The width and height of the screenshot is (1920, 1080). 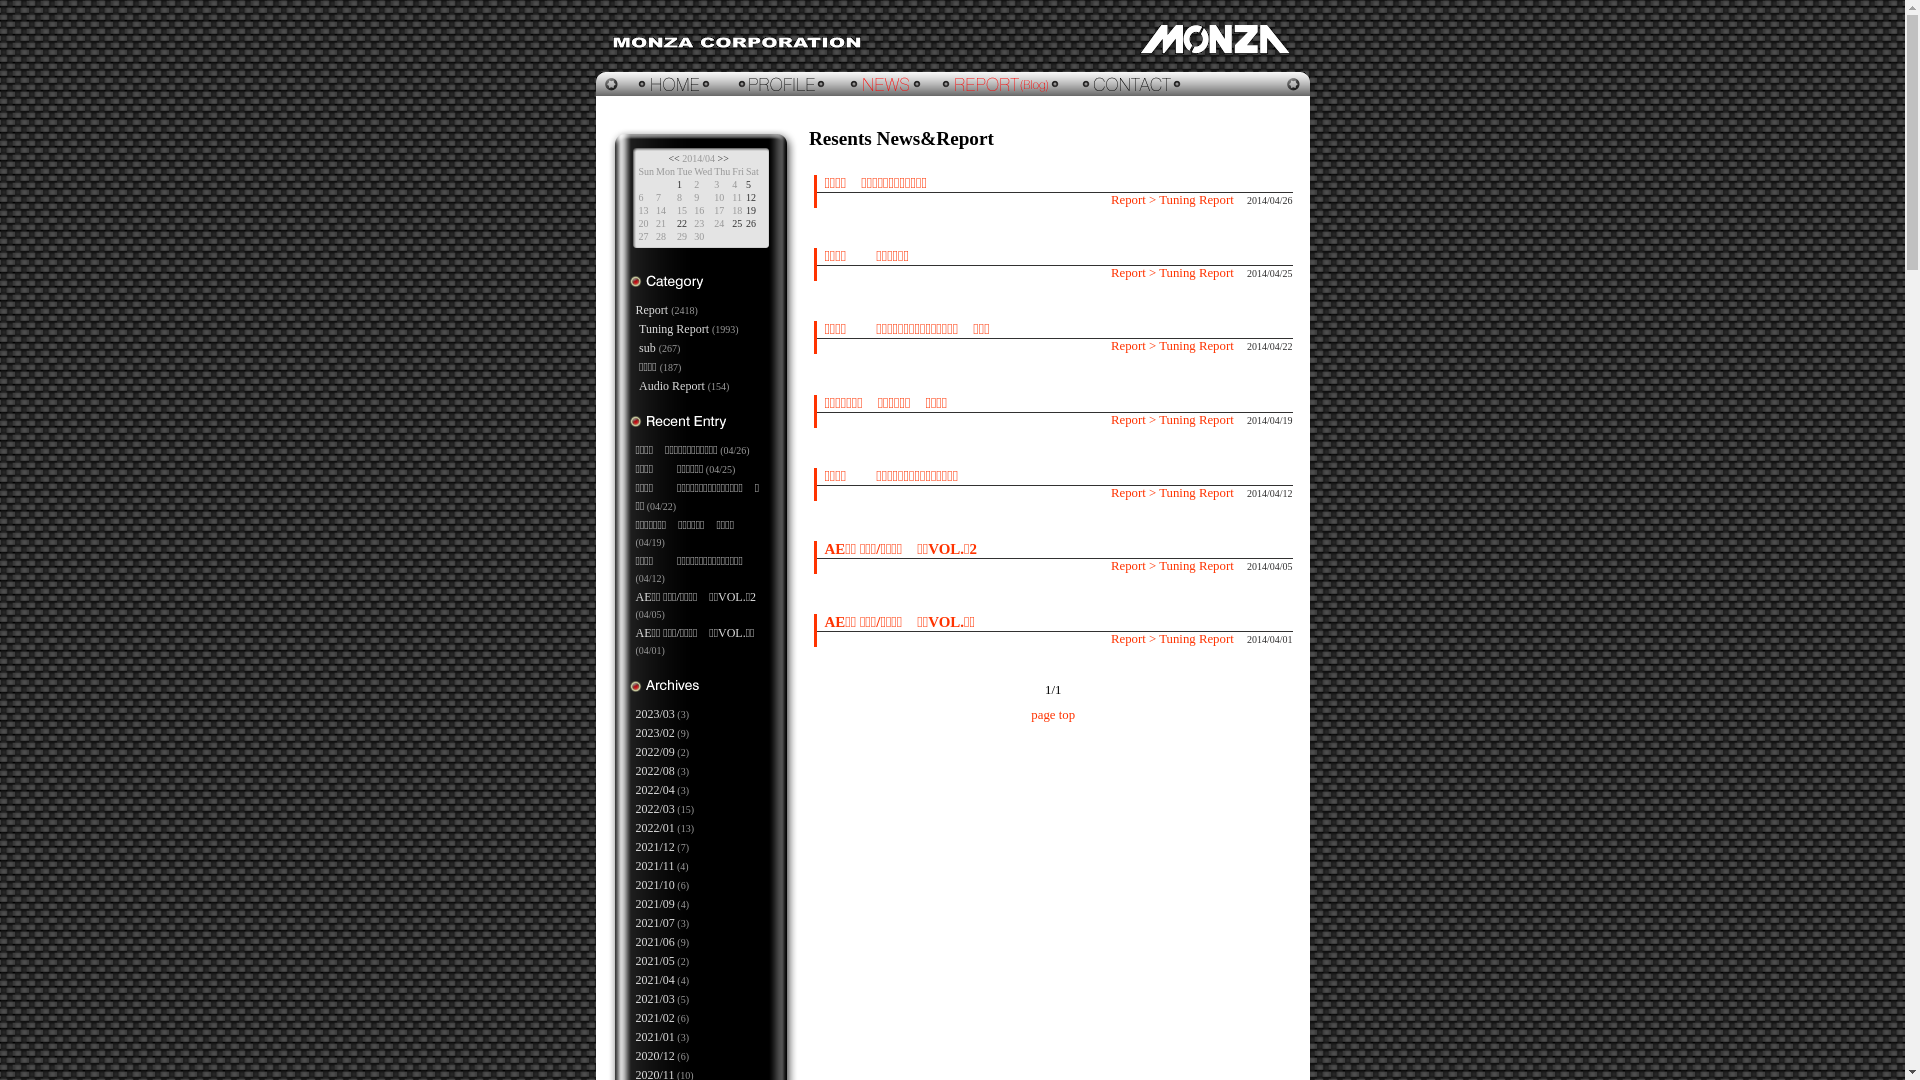 What do you see at coordinates (674, 158) in the screenshot?
I see `<<` at bounding box center [674, 158].